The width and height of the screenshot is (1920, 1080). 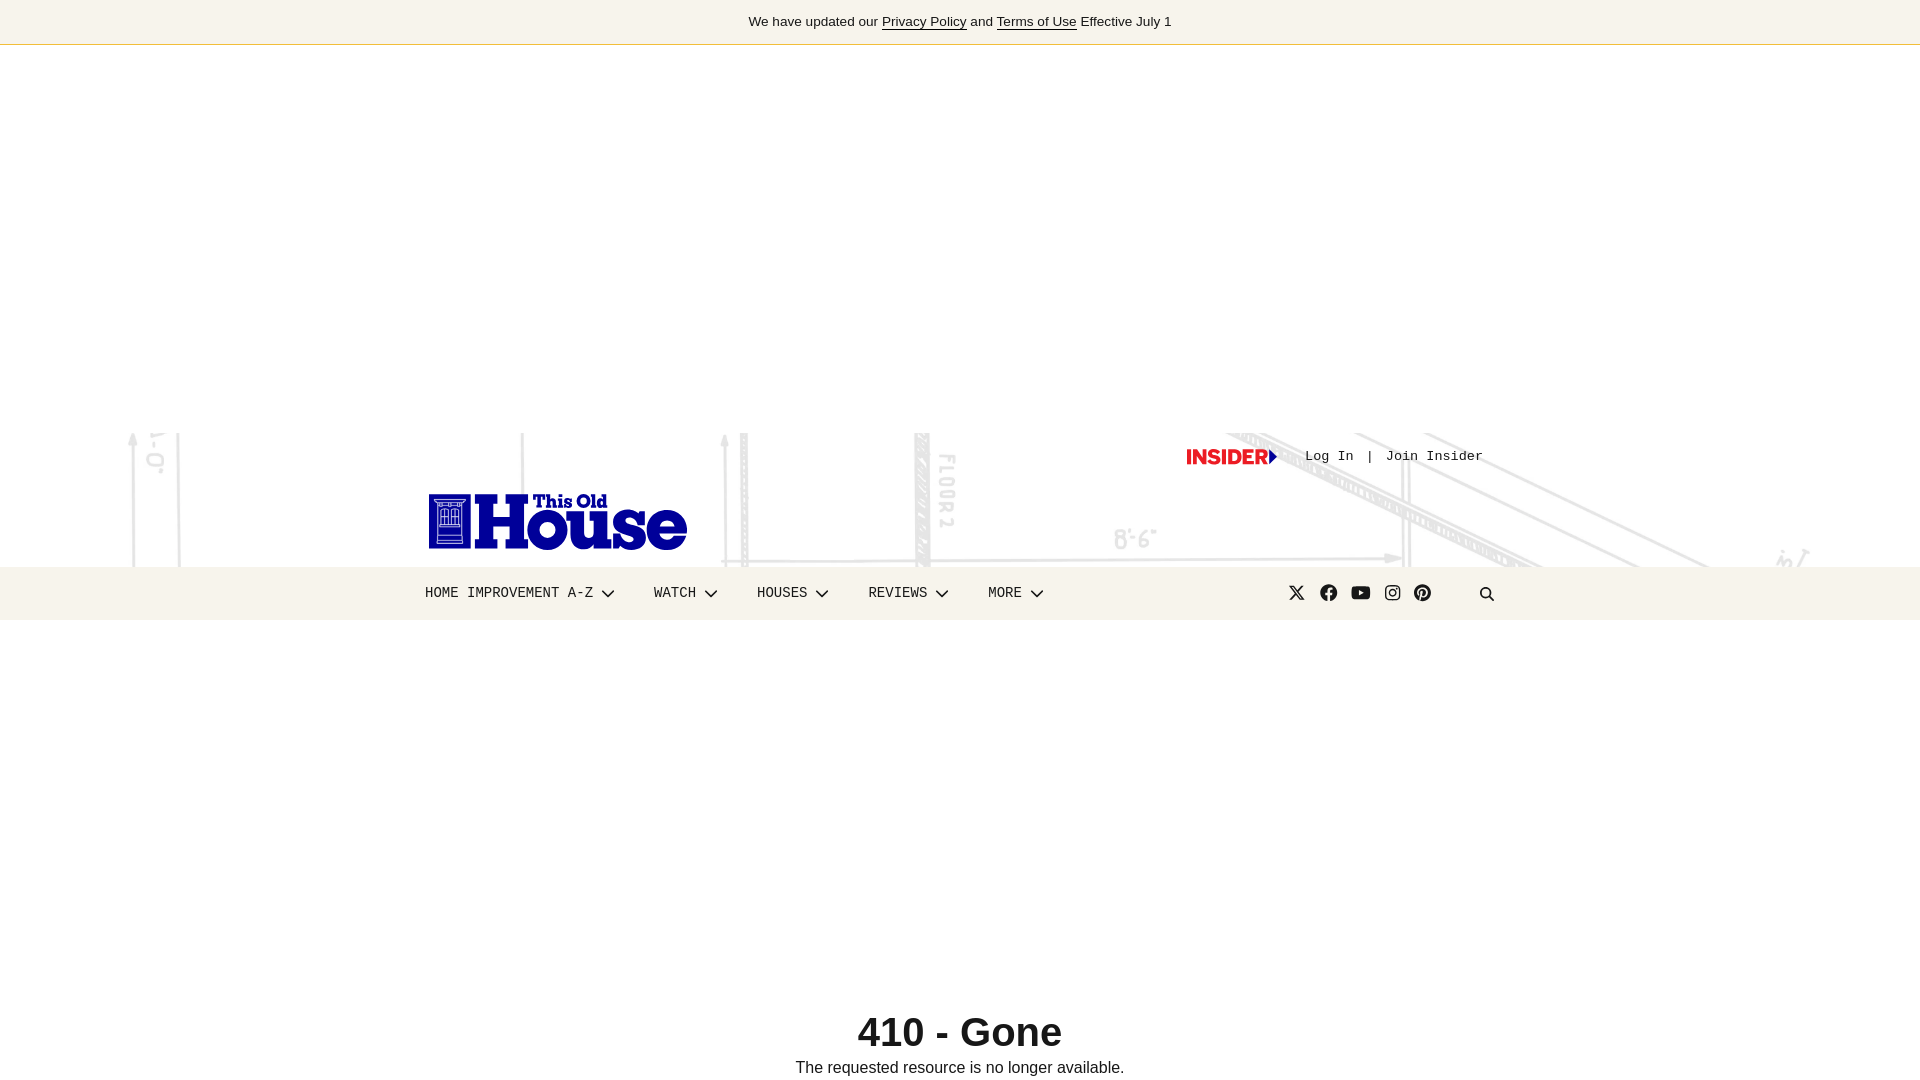 I want to click on Join Insider, so click(x=1434, y=456).